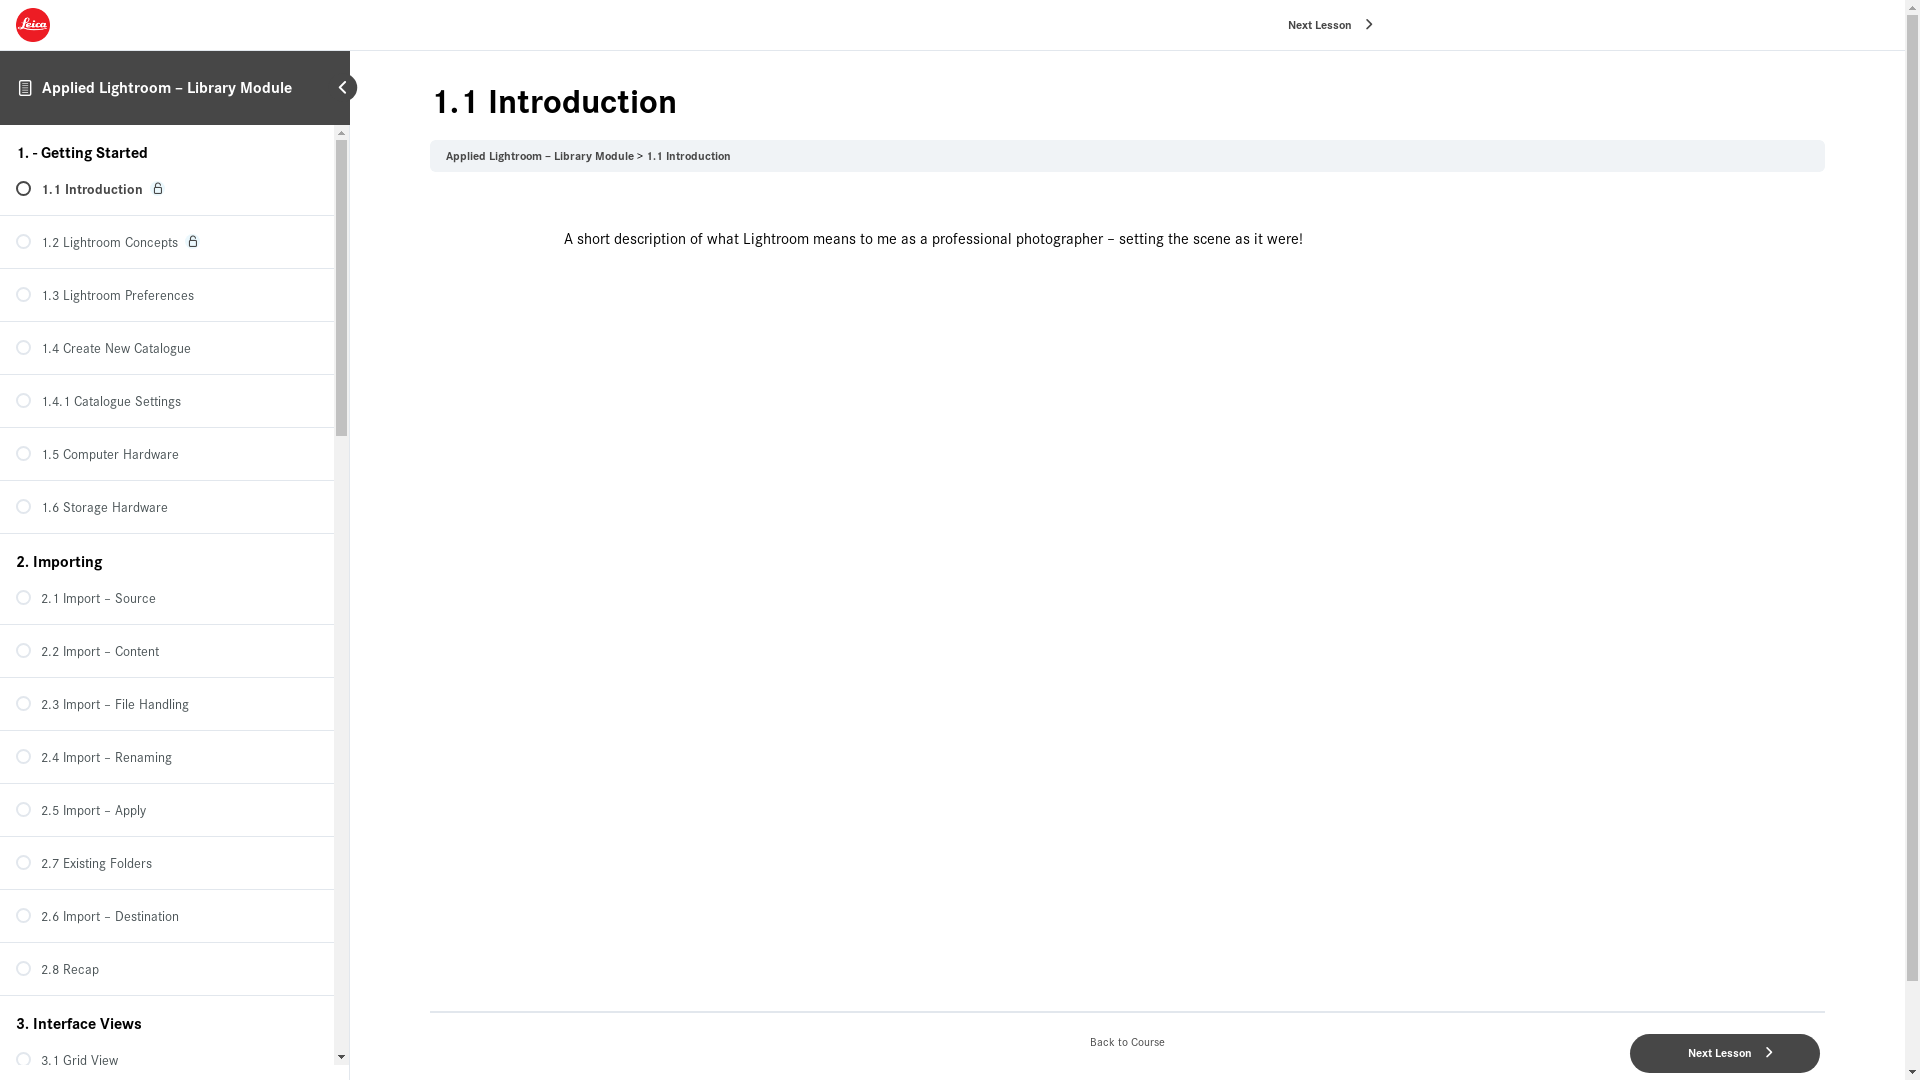 The height and width of the screenshot is (1080, 1920). I want to click on 1.1 Introduction, so click(167, 189).